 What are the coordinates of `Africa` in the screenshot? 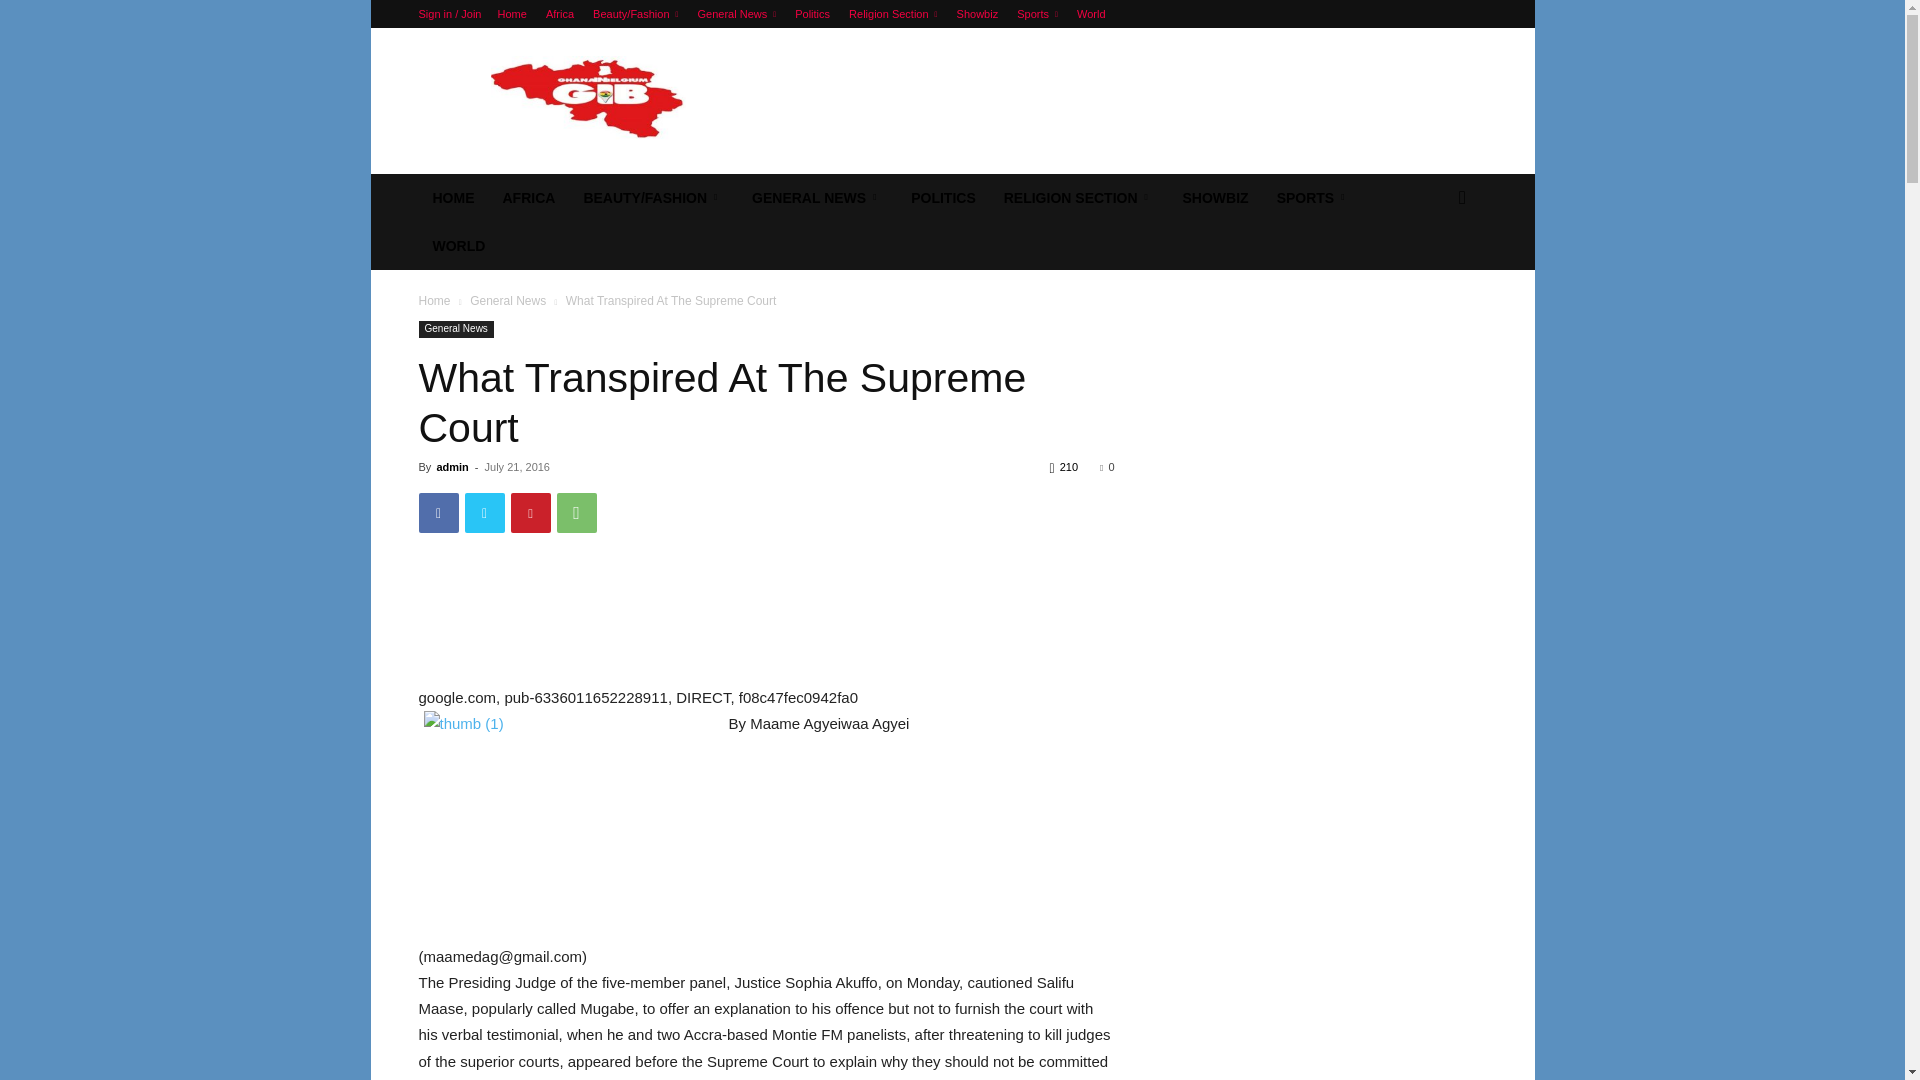 It's located at (560, 14).